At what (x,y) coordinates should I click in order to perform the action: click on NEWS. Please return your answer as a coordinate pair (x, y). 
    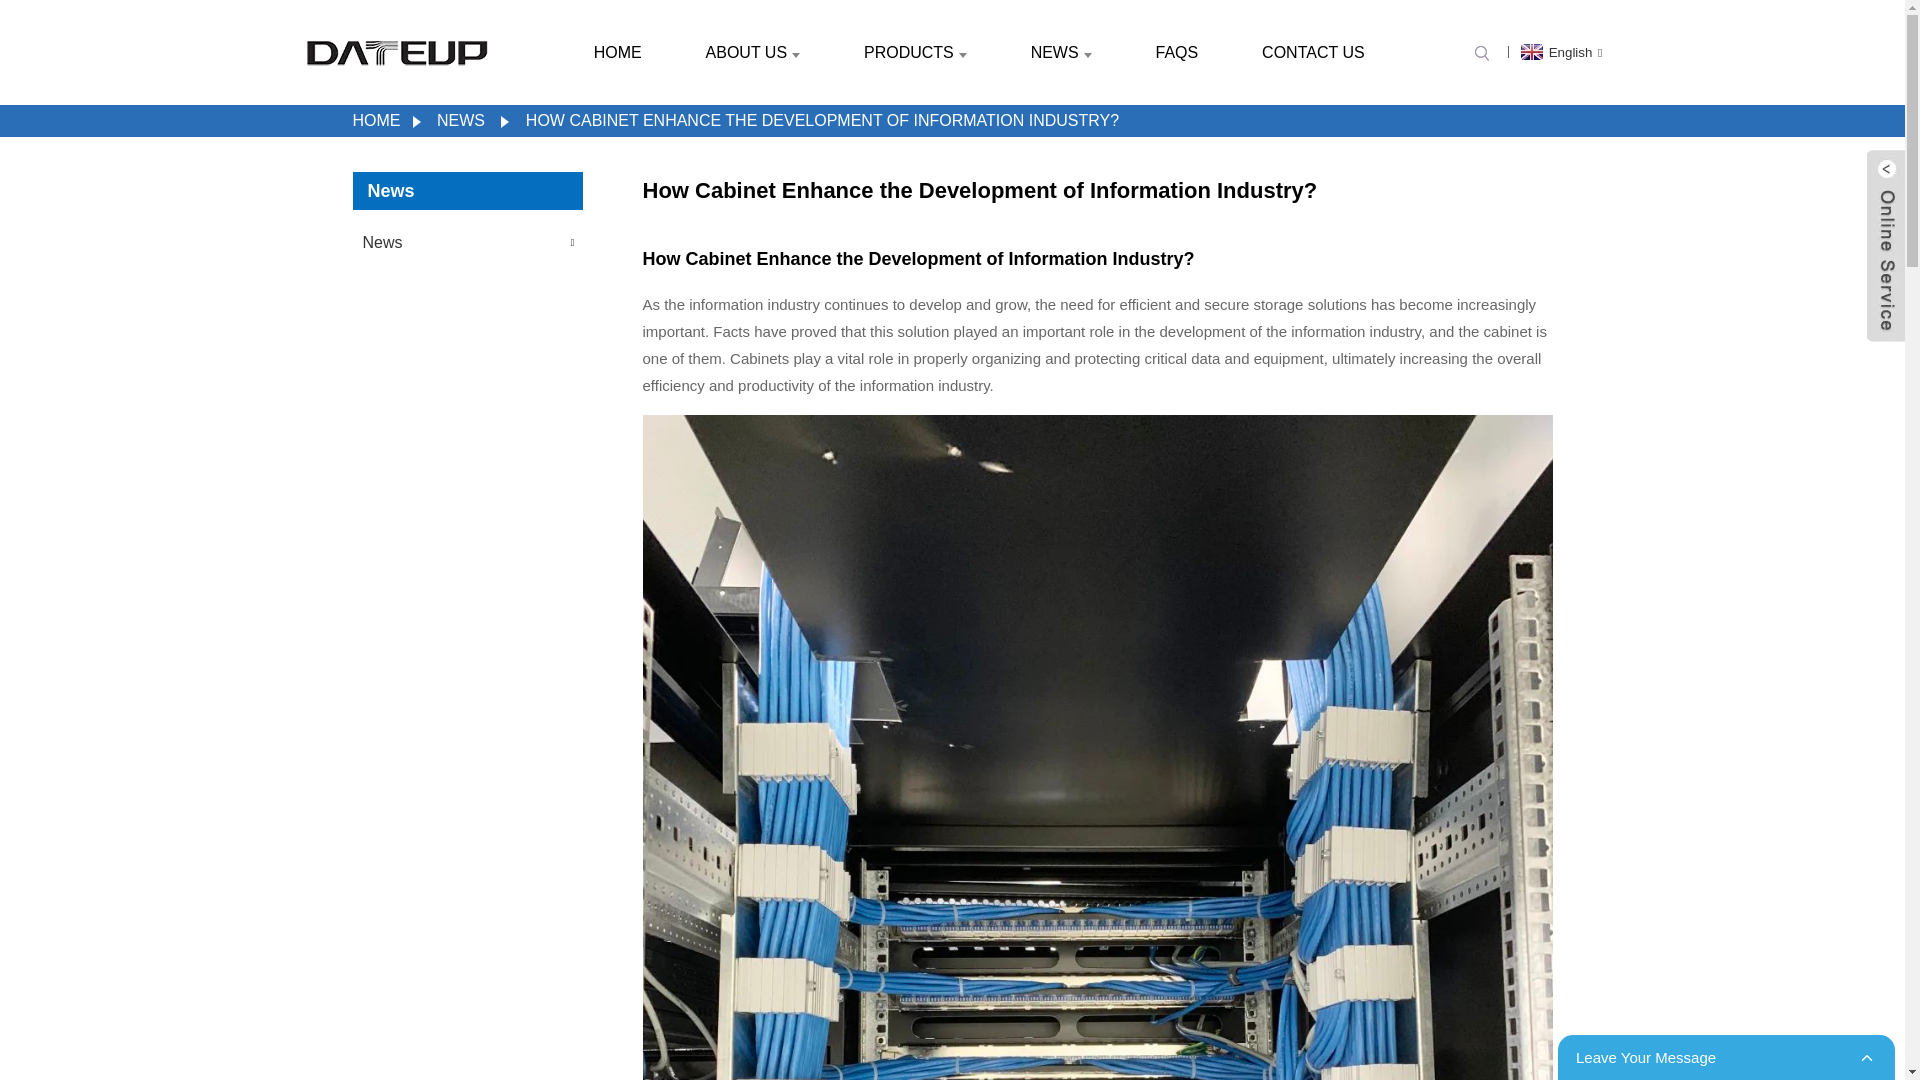
    Looking at the image, I should click on (1061, 52).